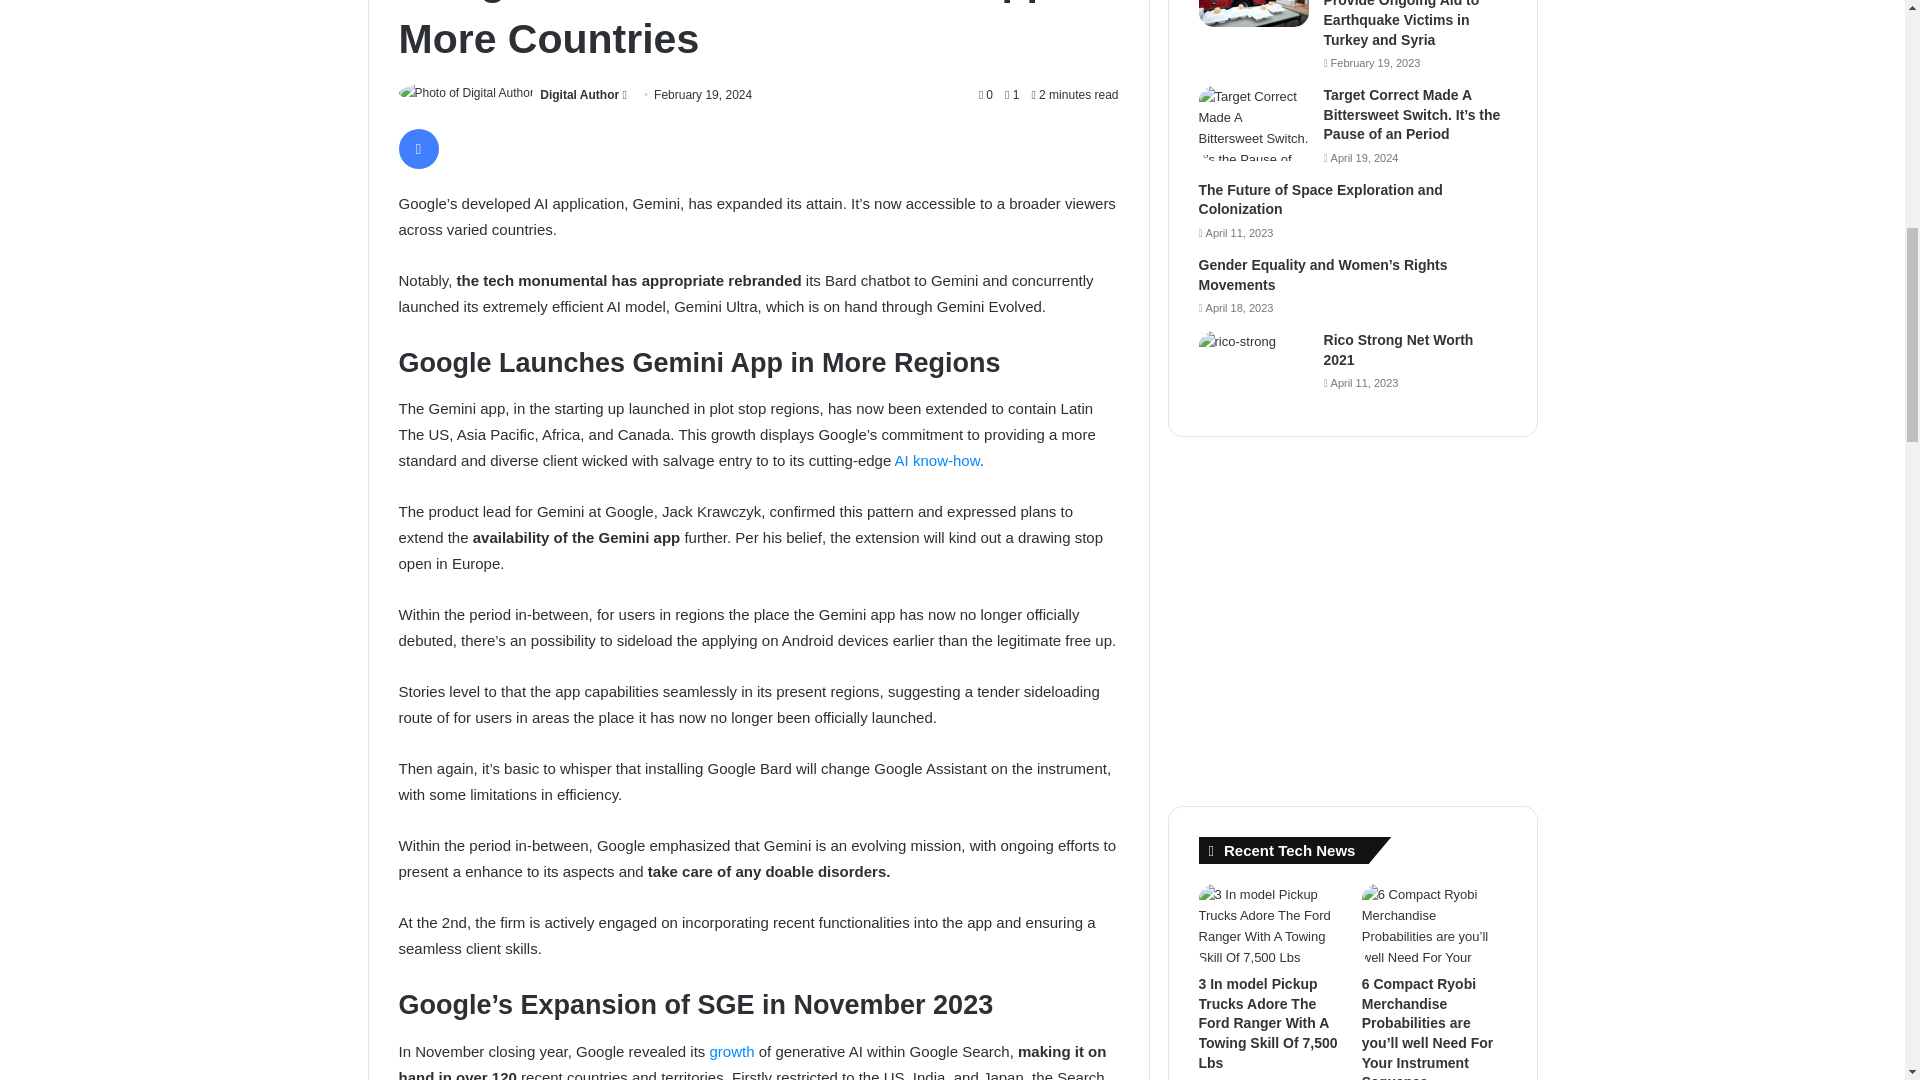 This screenshot has height=1080, width=1920. I want to click on Digital Author, so click(578, 94).